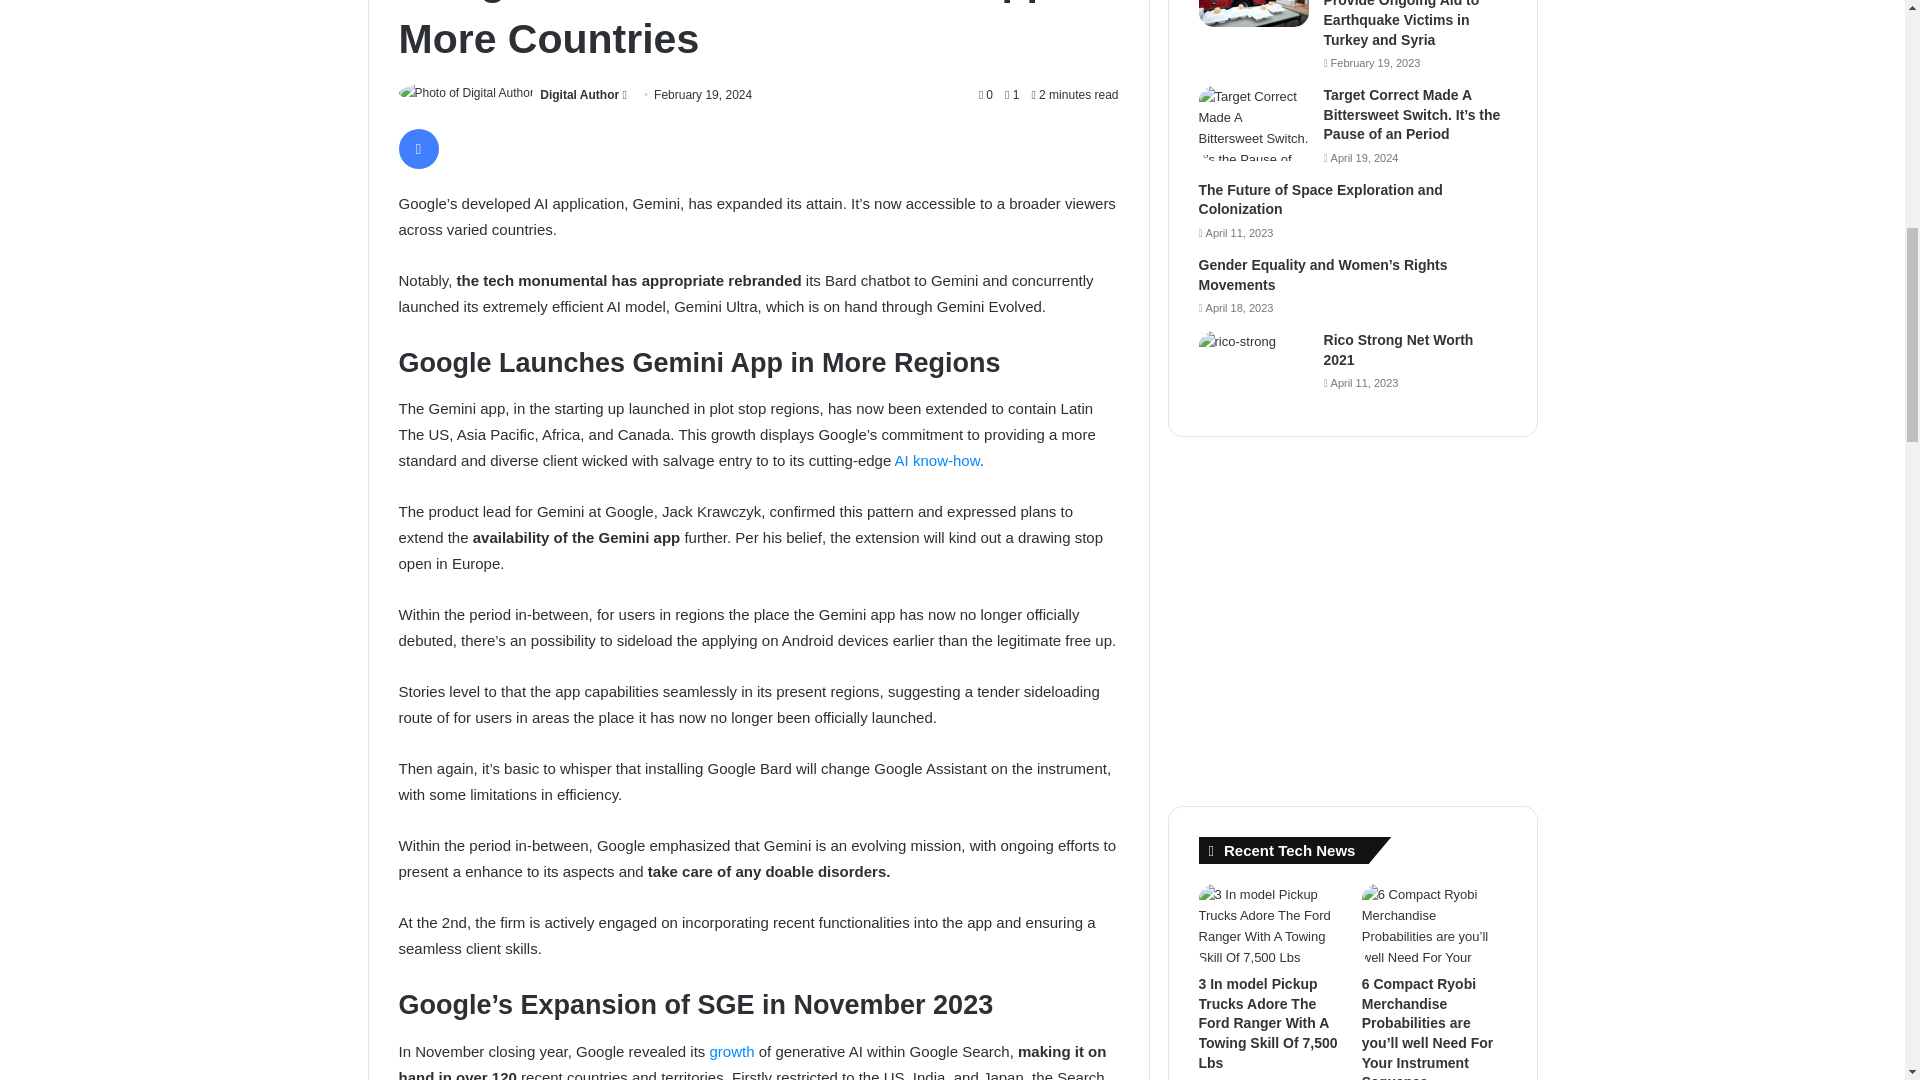 This screenshot has height=1080, width=1920. I want to click on Digital Author, so click(578, 94).